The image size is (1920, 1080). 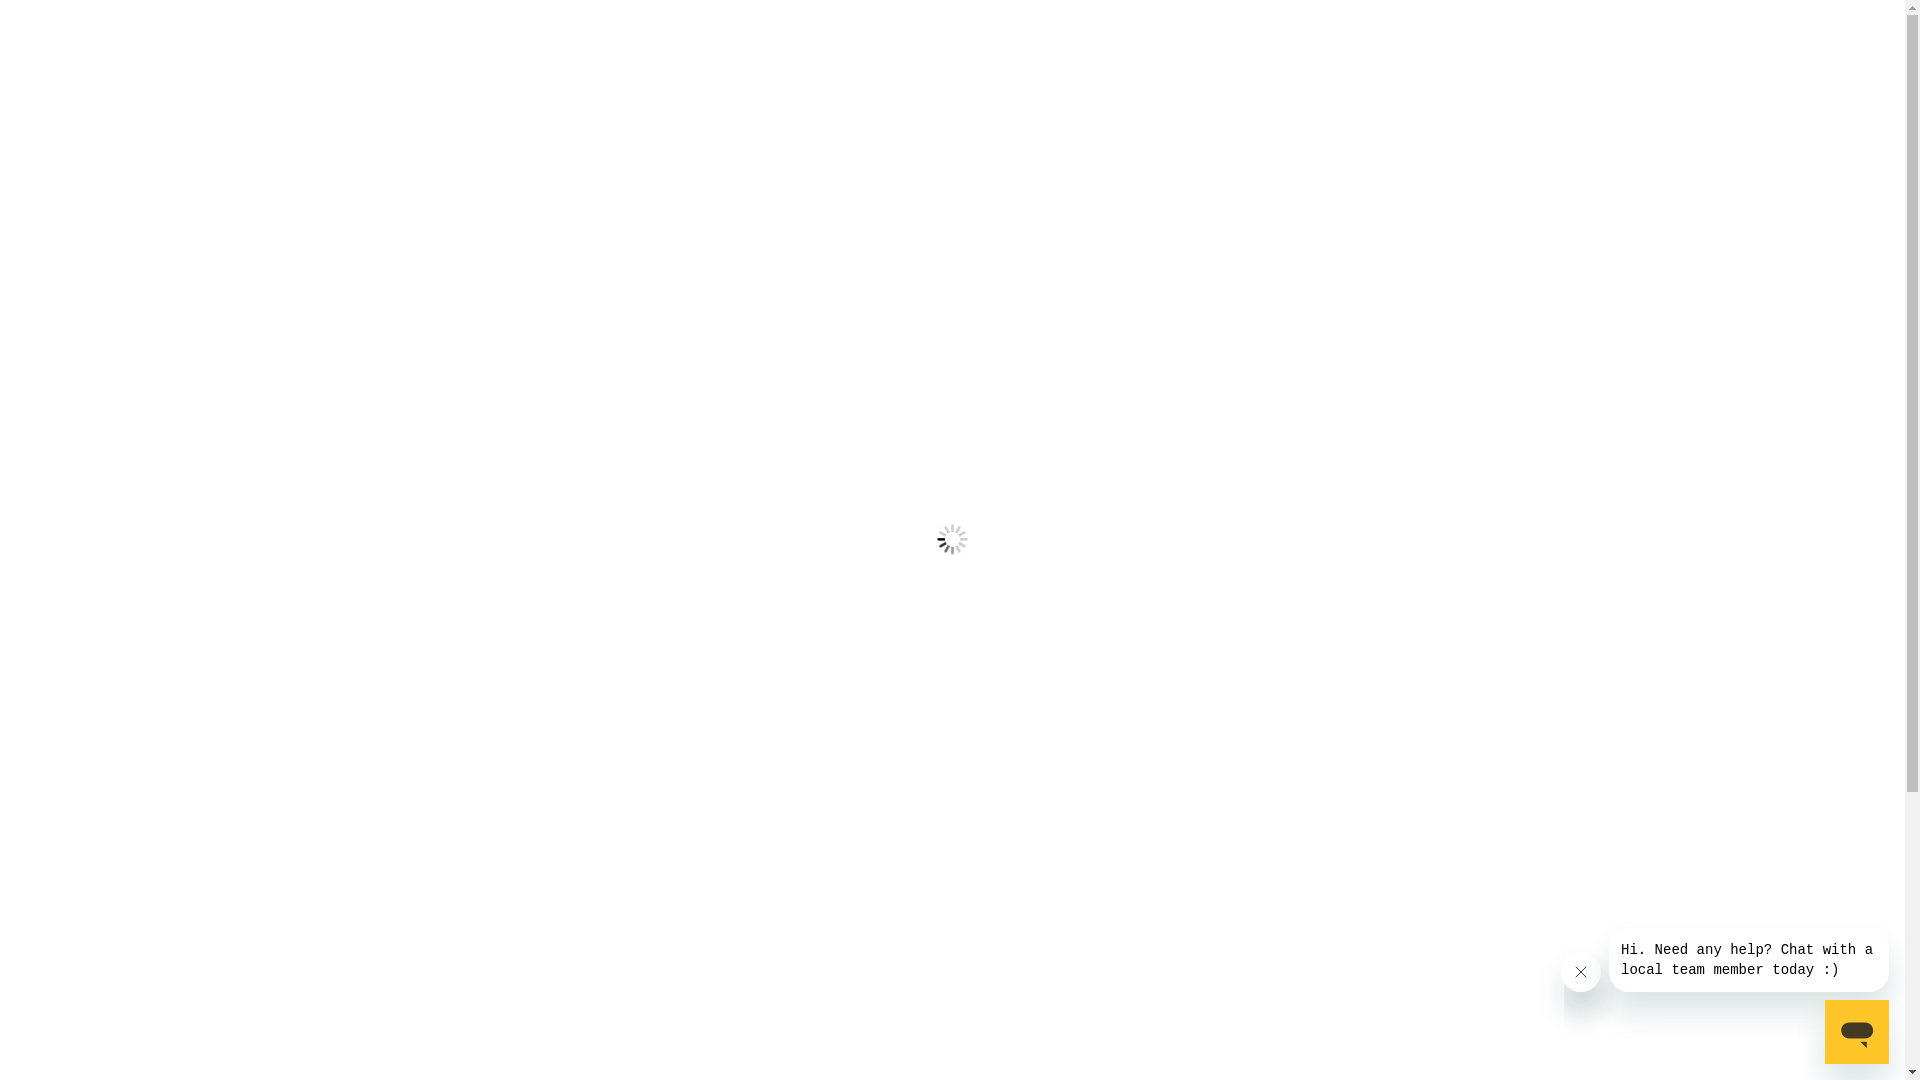 I want to click on Facebook, so click(x=1528, y=792).